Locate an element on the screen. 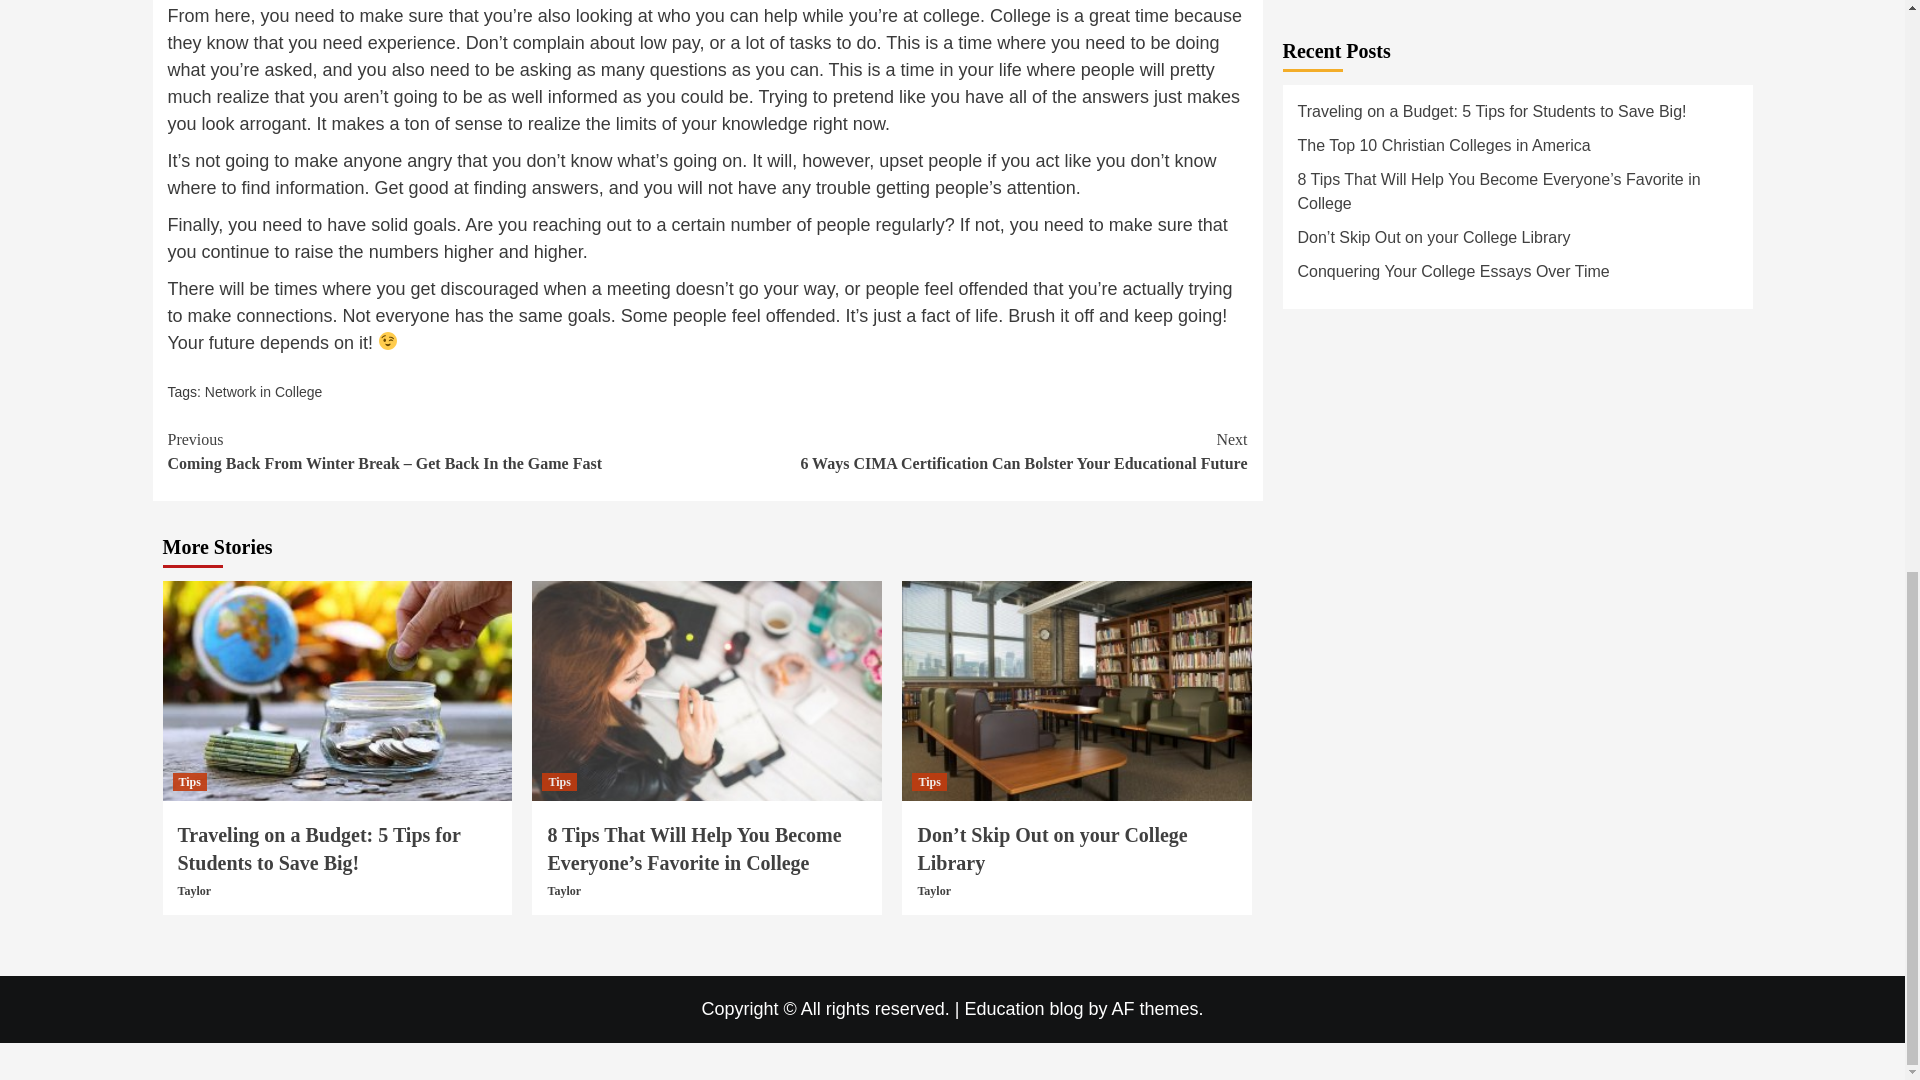 This screenshot has width=1920, height=1080. Network in College is located at coordinates (264, 392).